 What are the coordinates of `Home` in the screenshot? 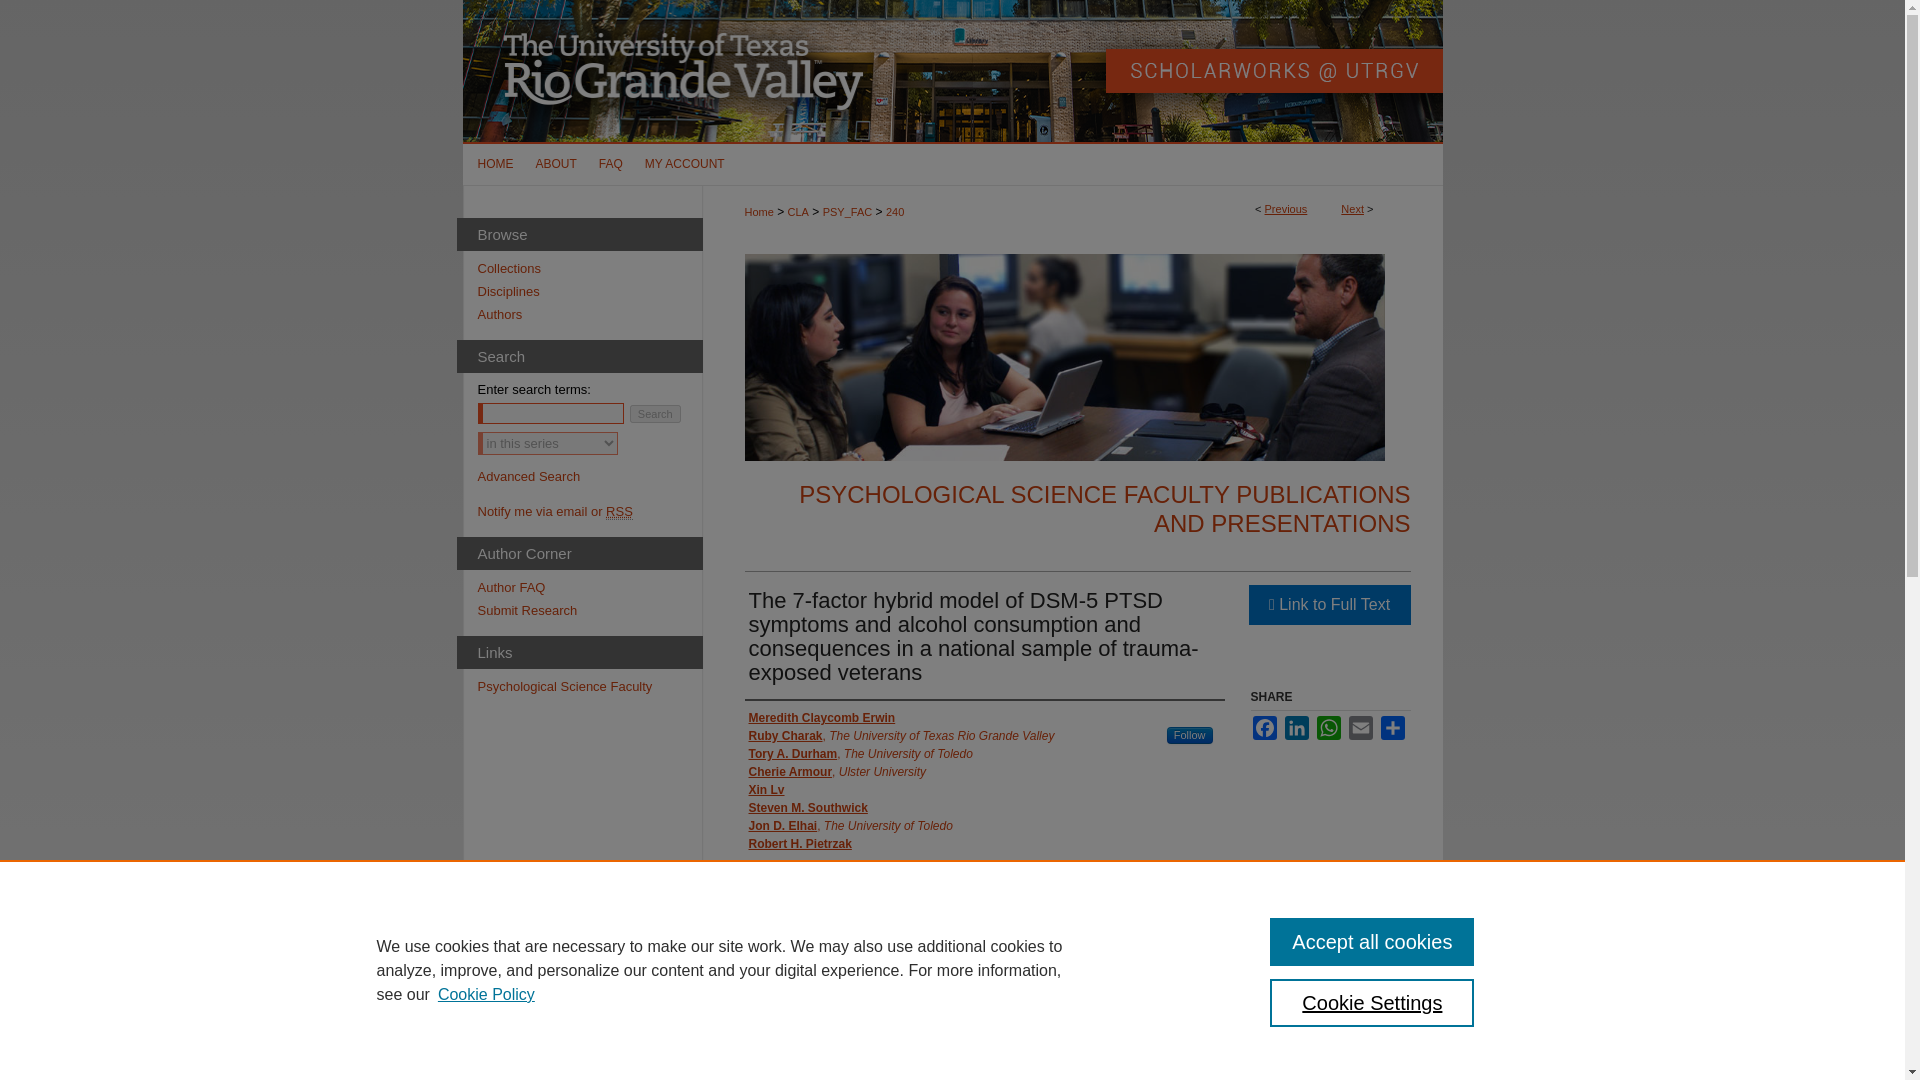 It's located at (493, 164).